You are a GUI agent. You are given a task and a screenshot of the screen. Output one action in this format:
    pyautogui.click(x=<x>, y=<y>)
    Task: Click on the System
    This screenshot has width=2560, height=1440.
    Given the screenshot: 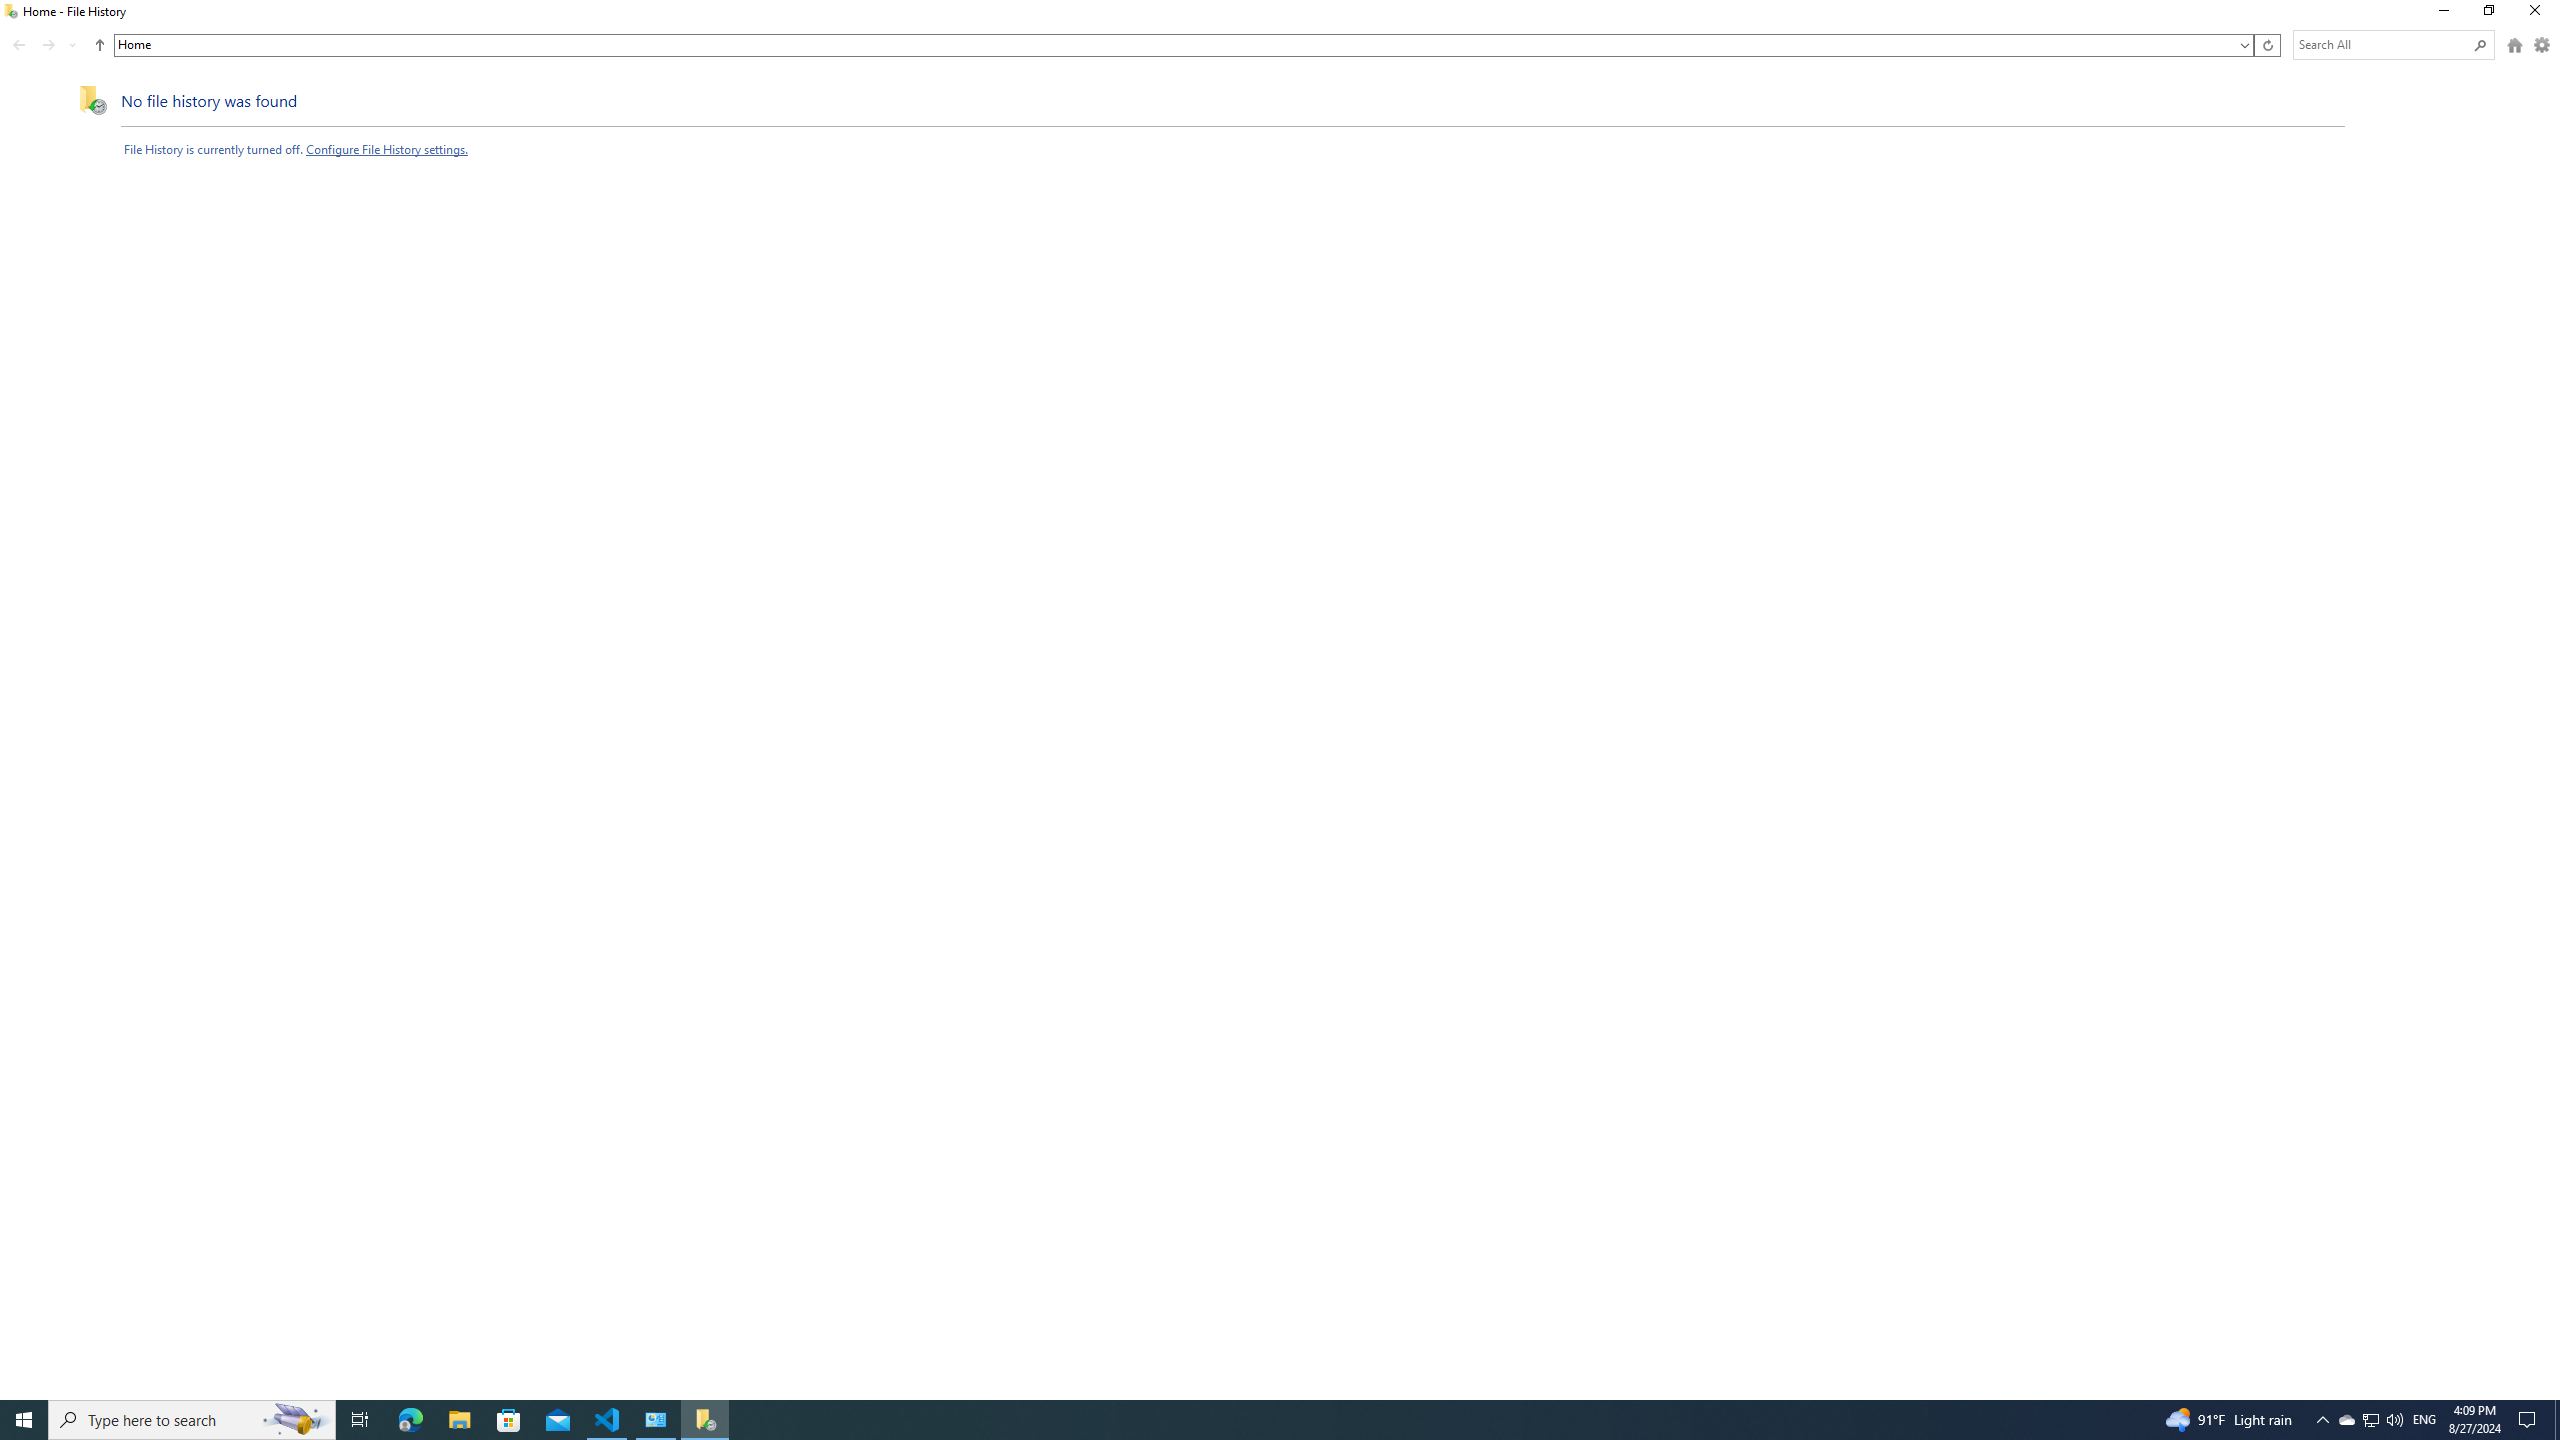 What is the action you would take?
    pyautogui.click(x=12, y=10)
    